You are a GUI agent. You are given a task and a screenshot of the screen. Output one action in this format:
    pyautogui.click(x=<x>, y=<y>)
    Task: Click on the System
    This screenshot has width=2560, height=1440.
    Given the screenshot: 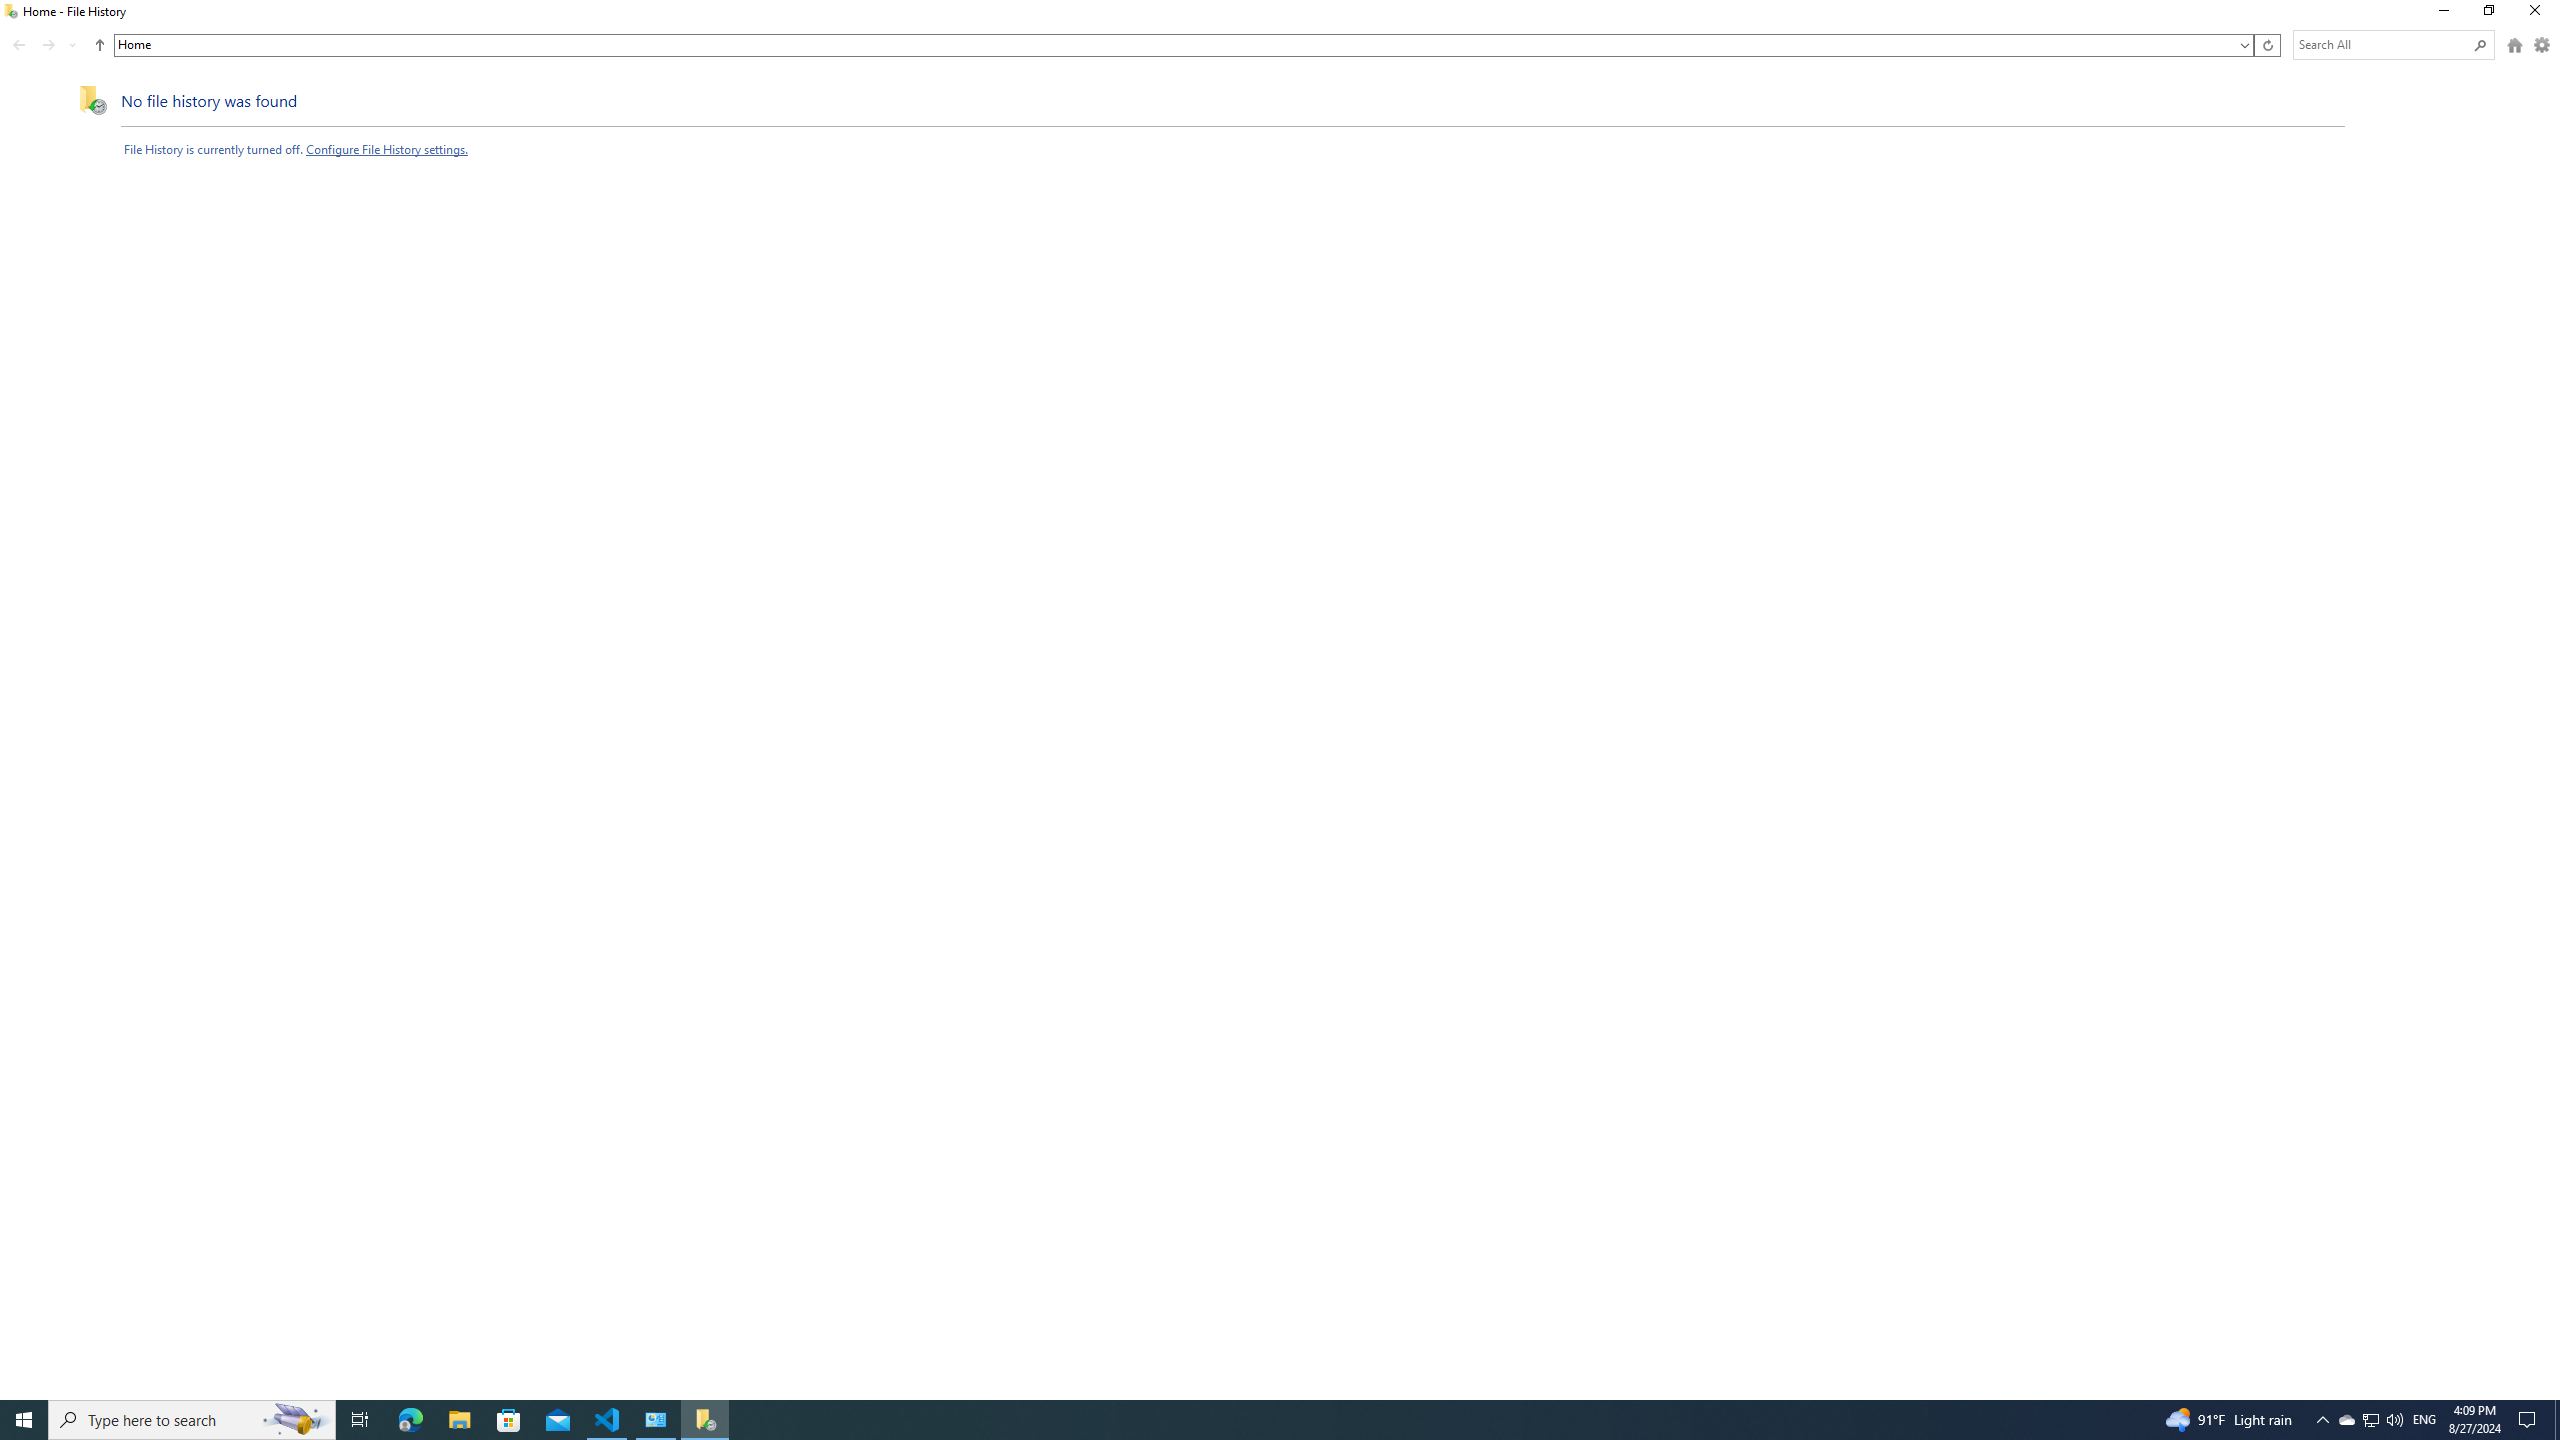 What is the action you would take?
    pyautogui.click(x=12, y=10)
    